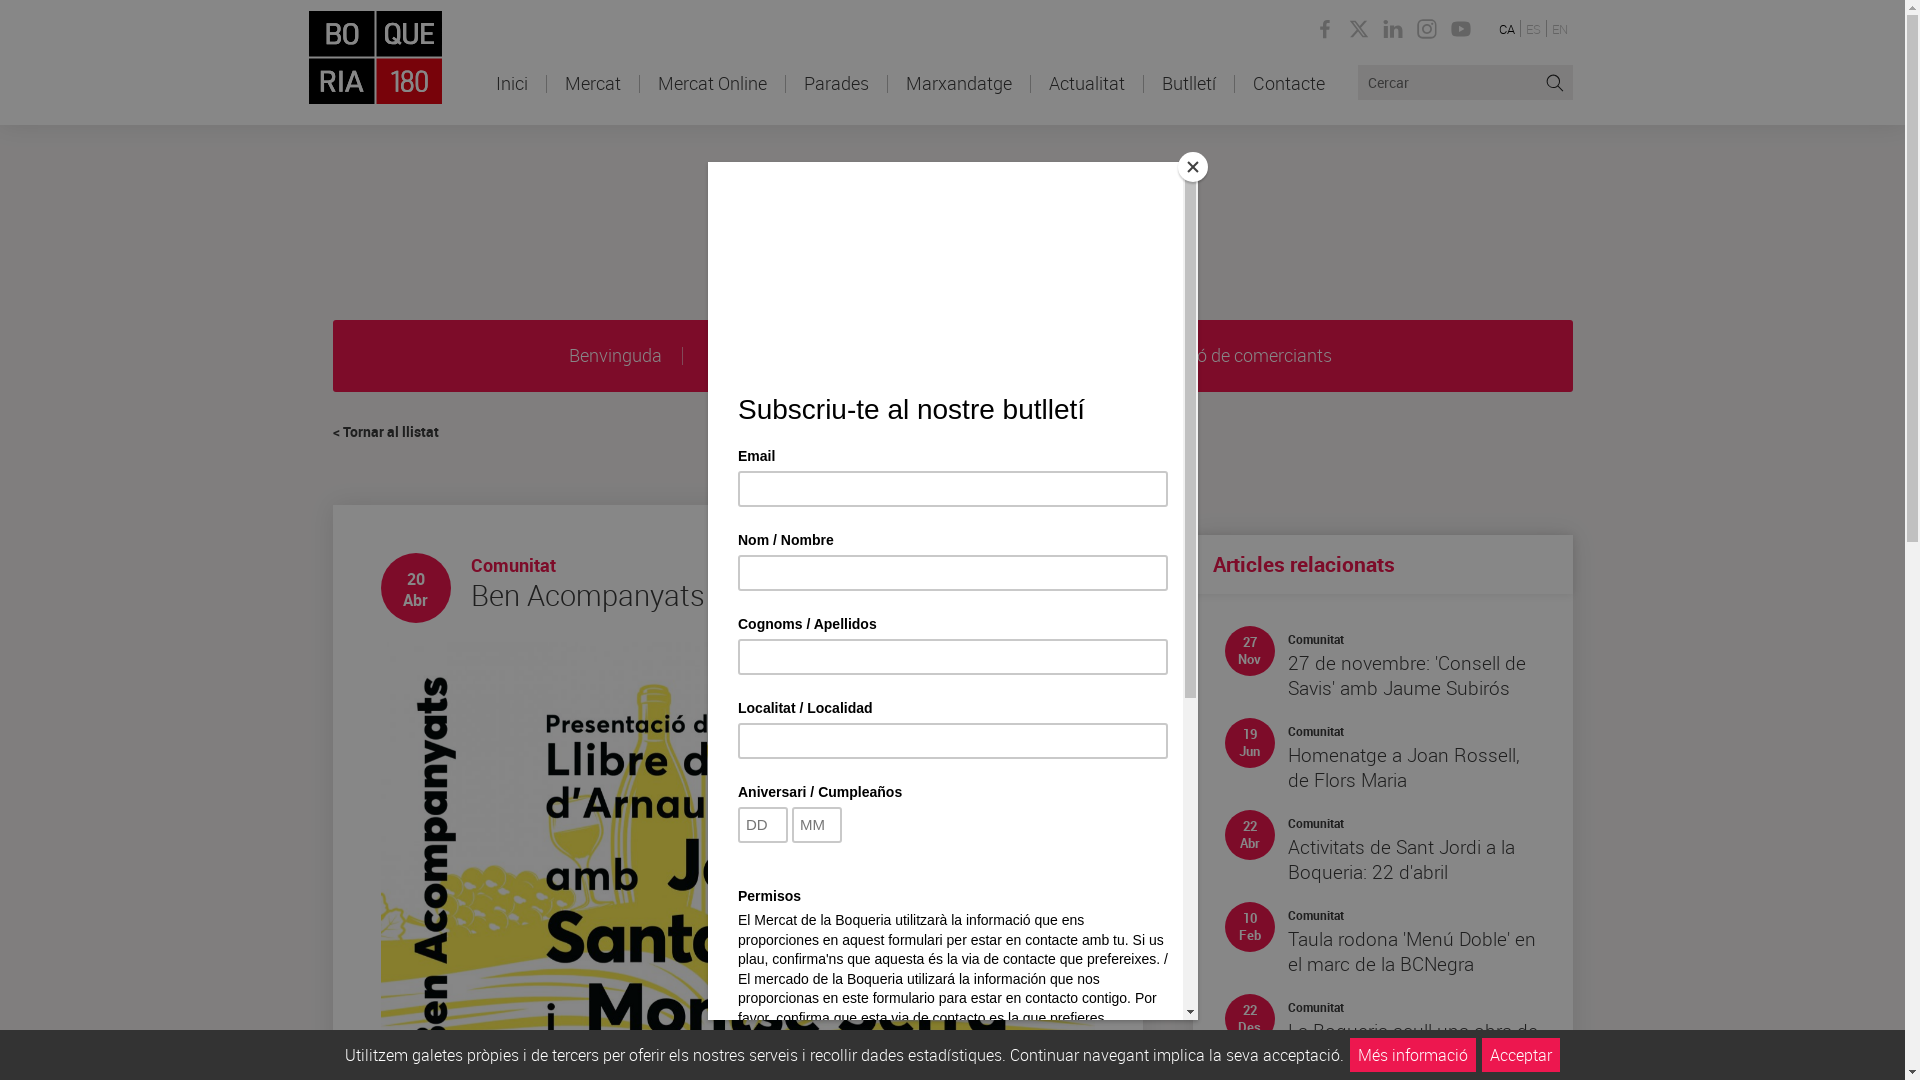  I want to click on Comunitat, so click(1316, 824).